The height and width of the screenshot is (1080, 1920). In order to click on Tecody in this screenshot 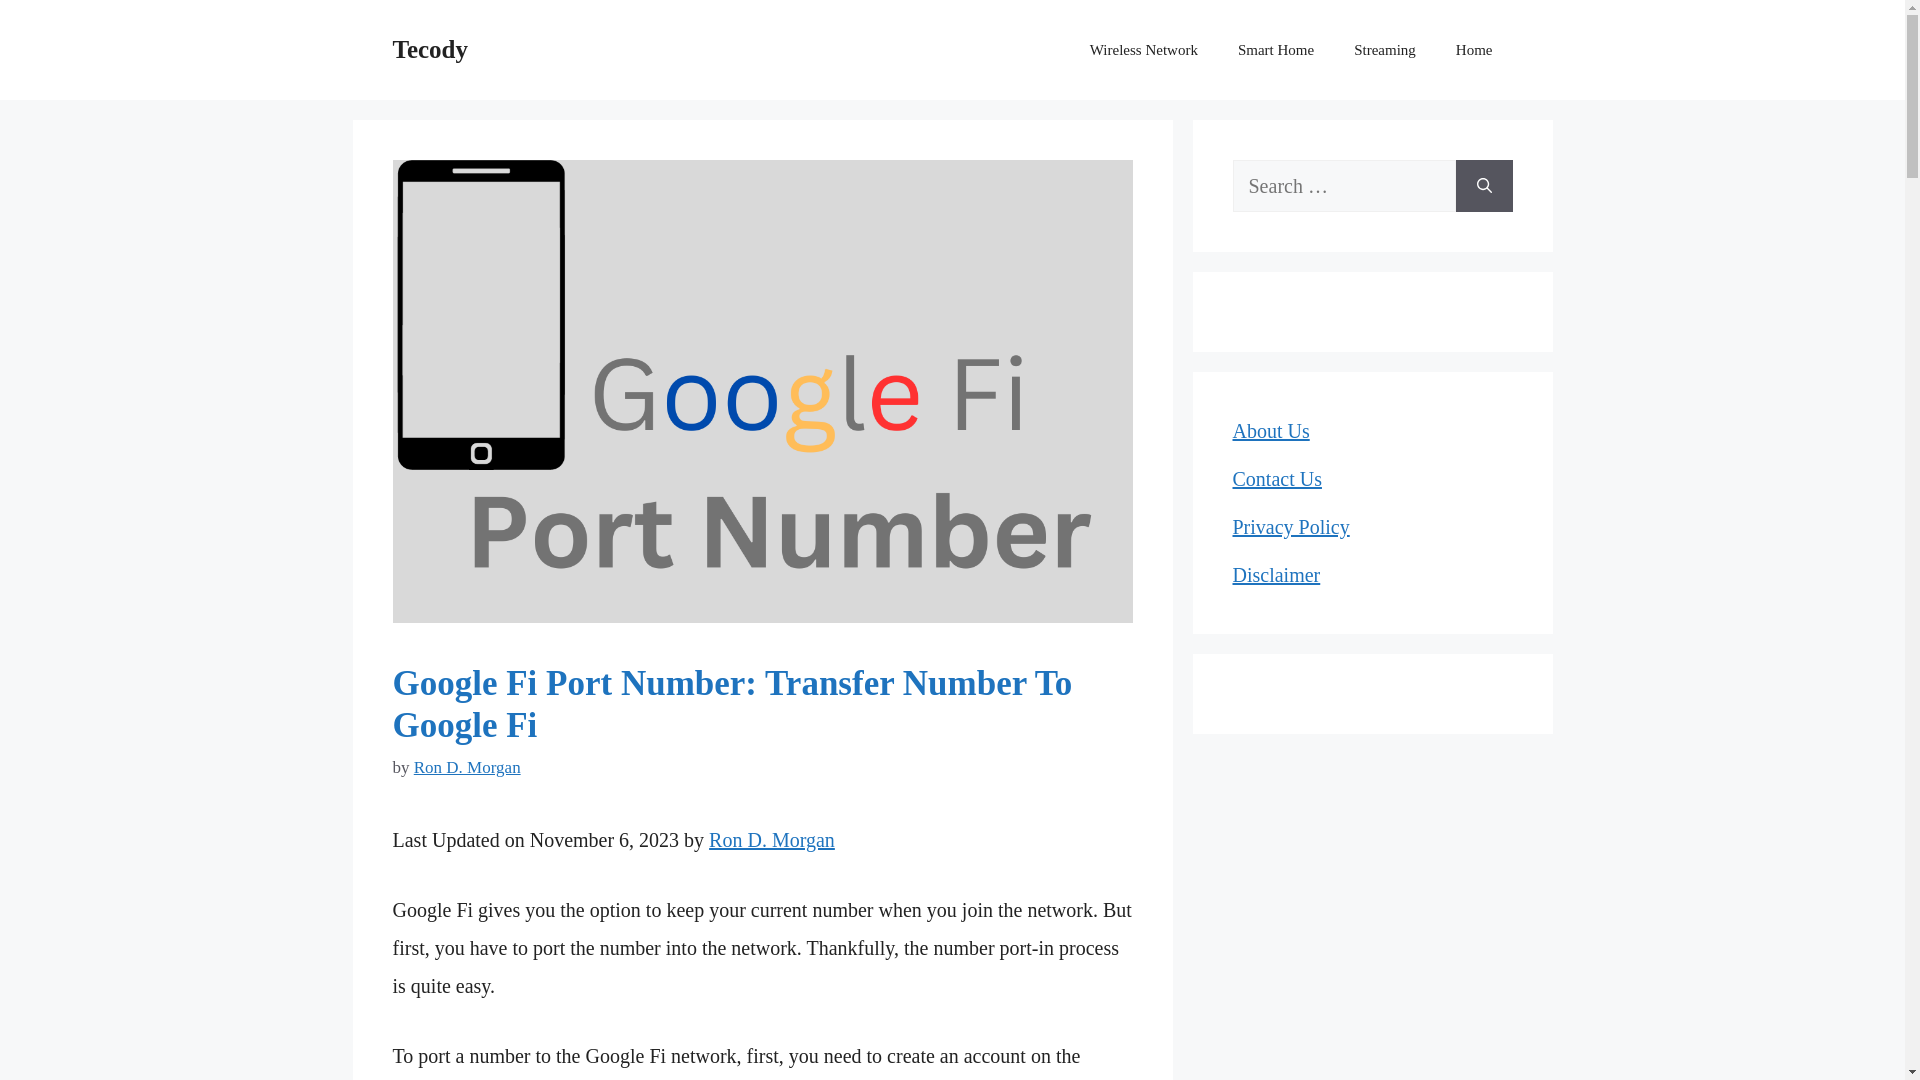, I will do `click(428, 48)`.